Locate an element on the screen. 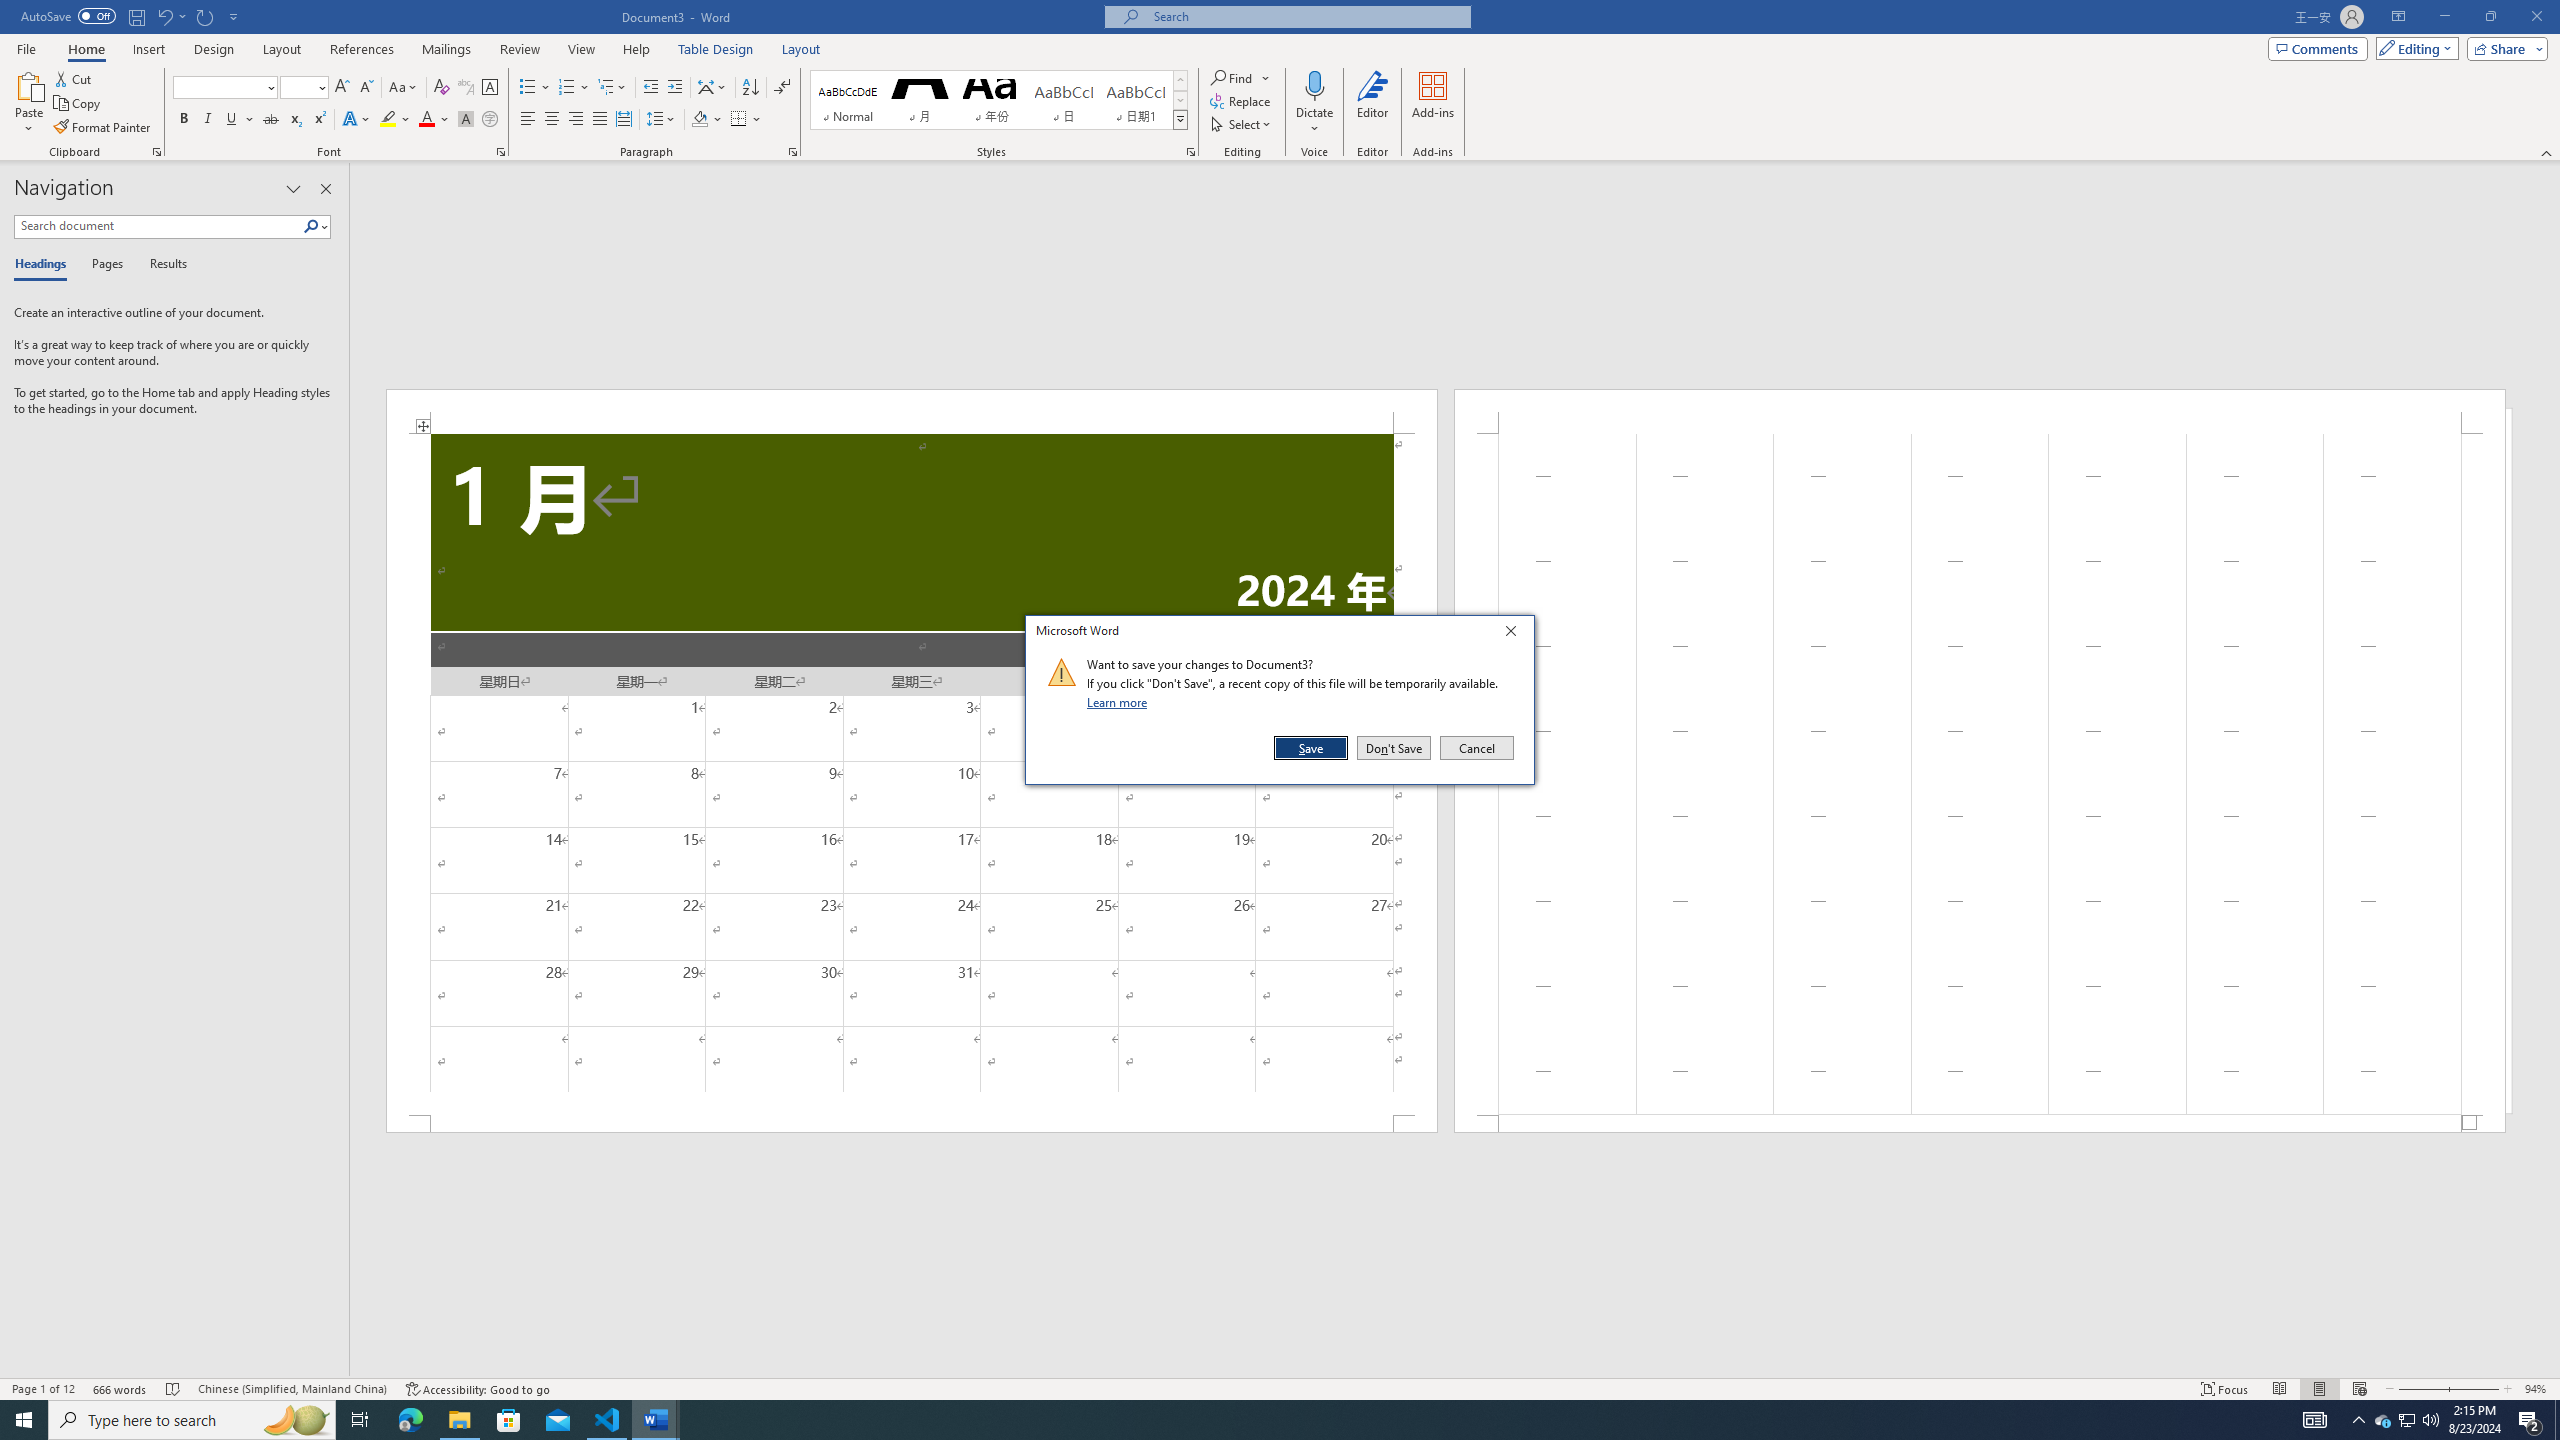 Image resolution: width=2560 pixels, height=1440 pixels. Styles is located at coordinates (1180, 119).